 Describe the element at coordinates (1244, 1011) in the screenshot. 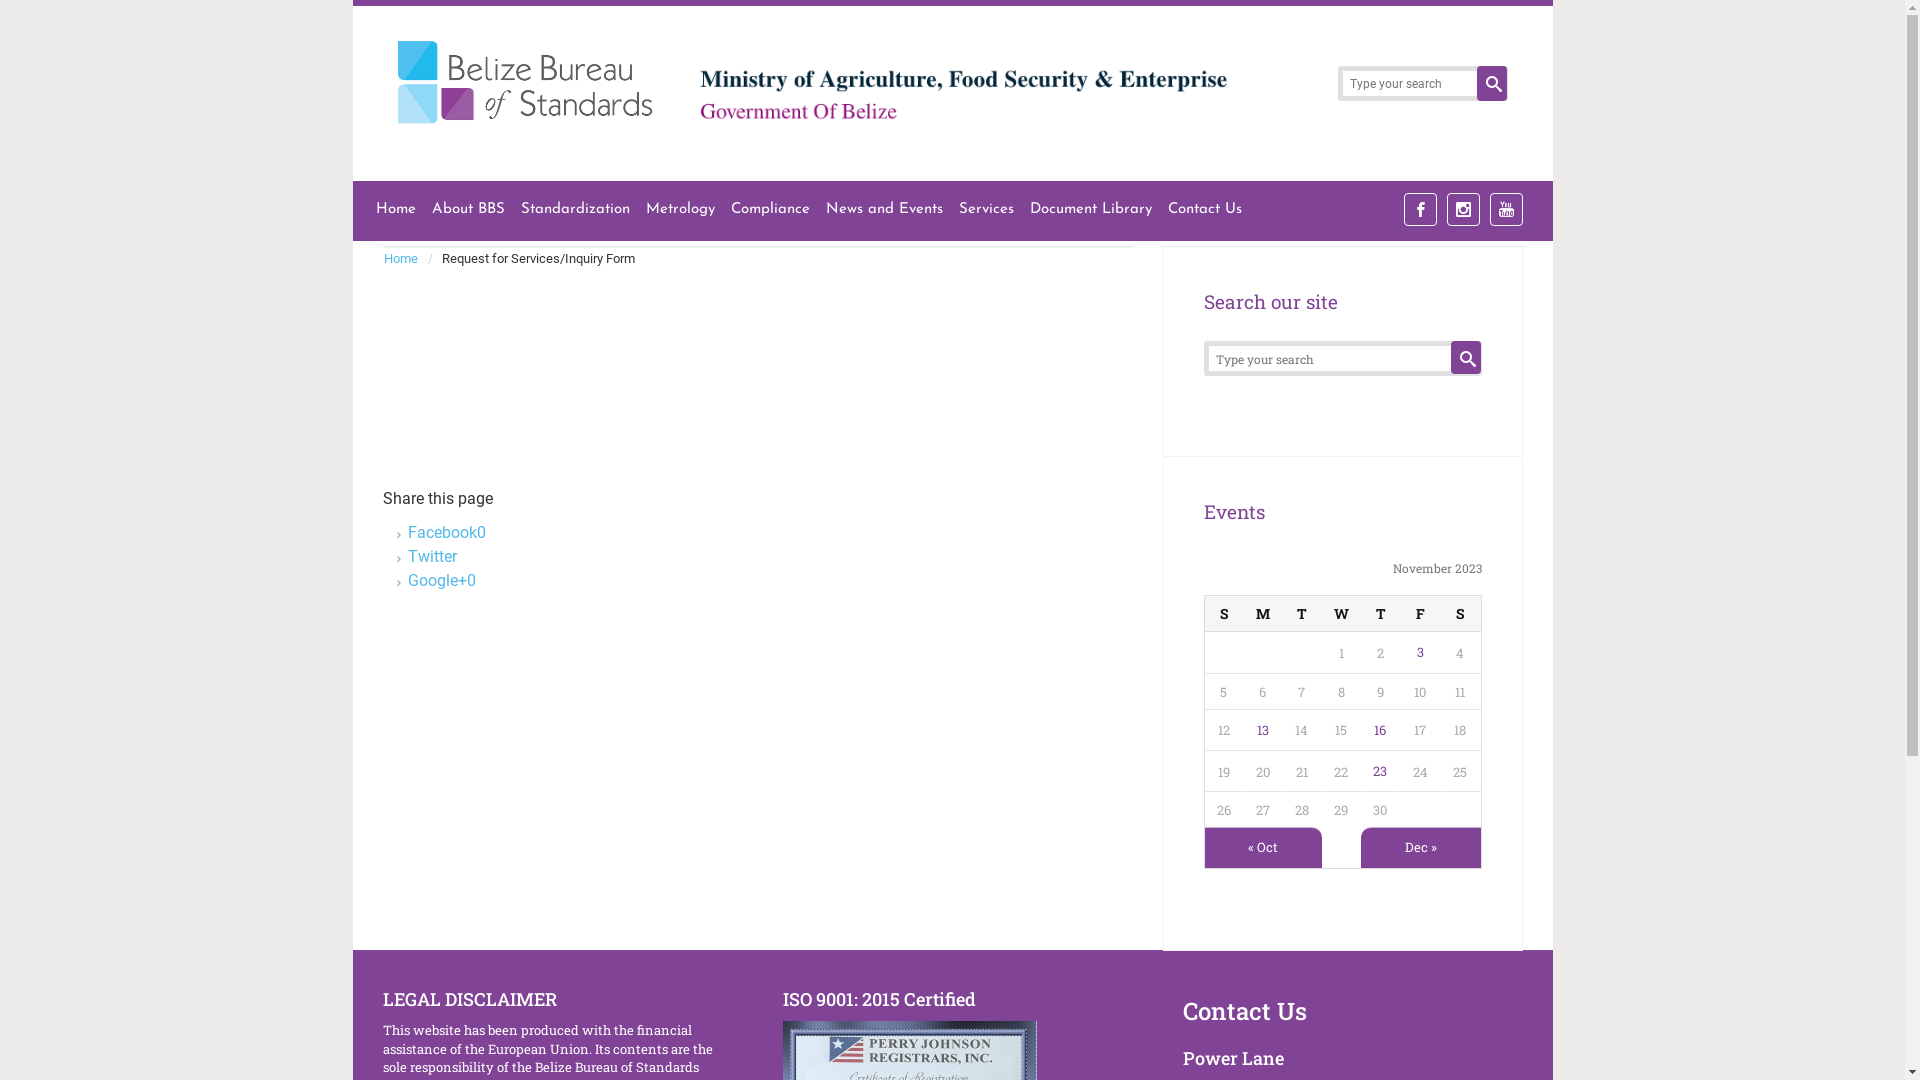

I see `Contact Us` at that location.